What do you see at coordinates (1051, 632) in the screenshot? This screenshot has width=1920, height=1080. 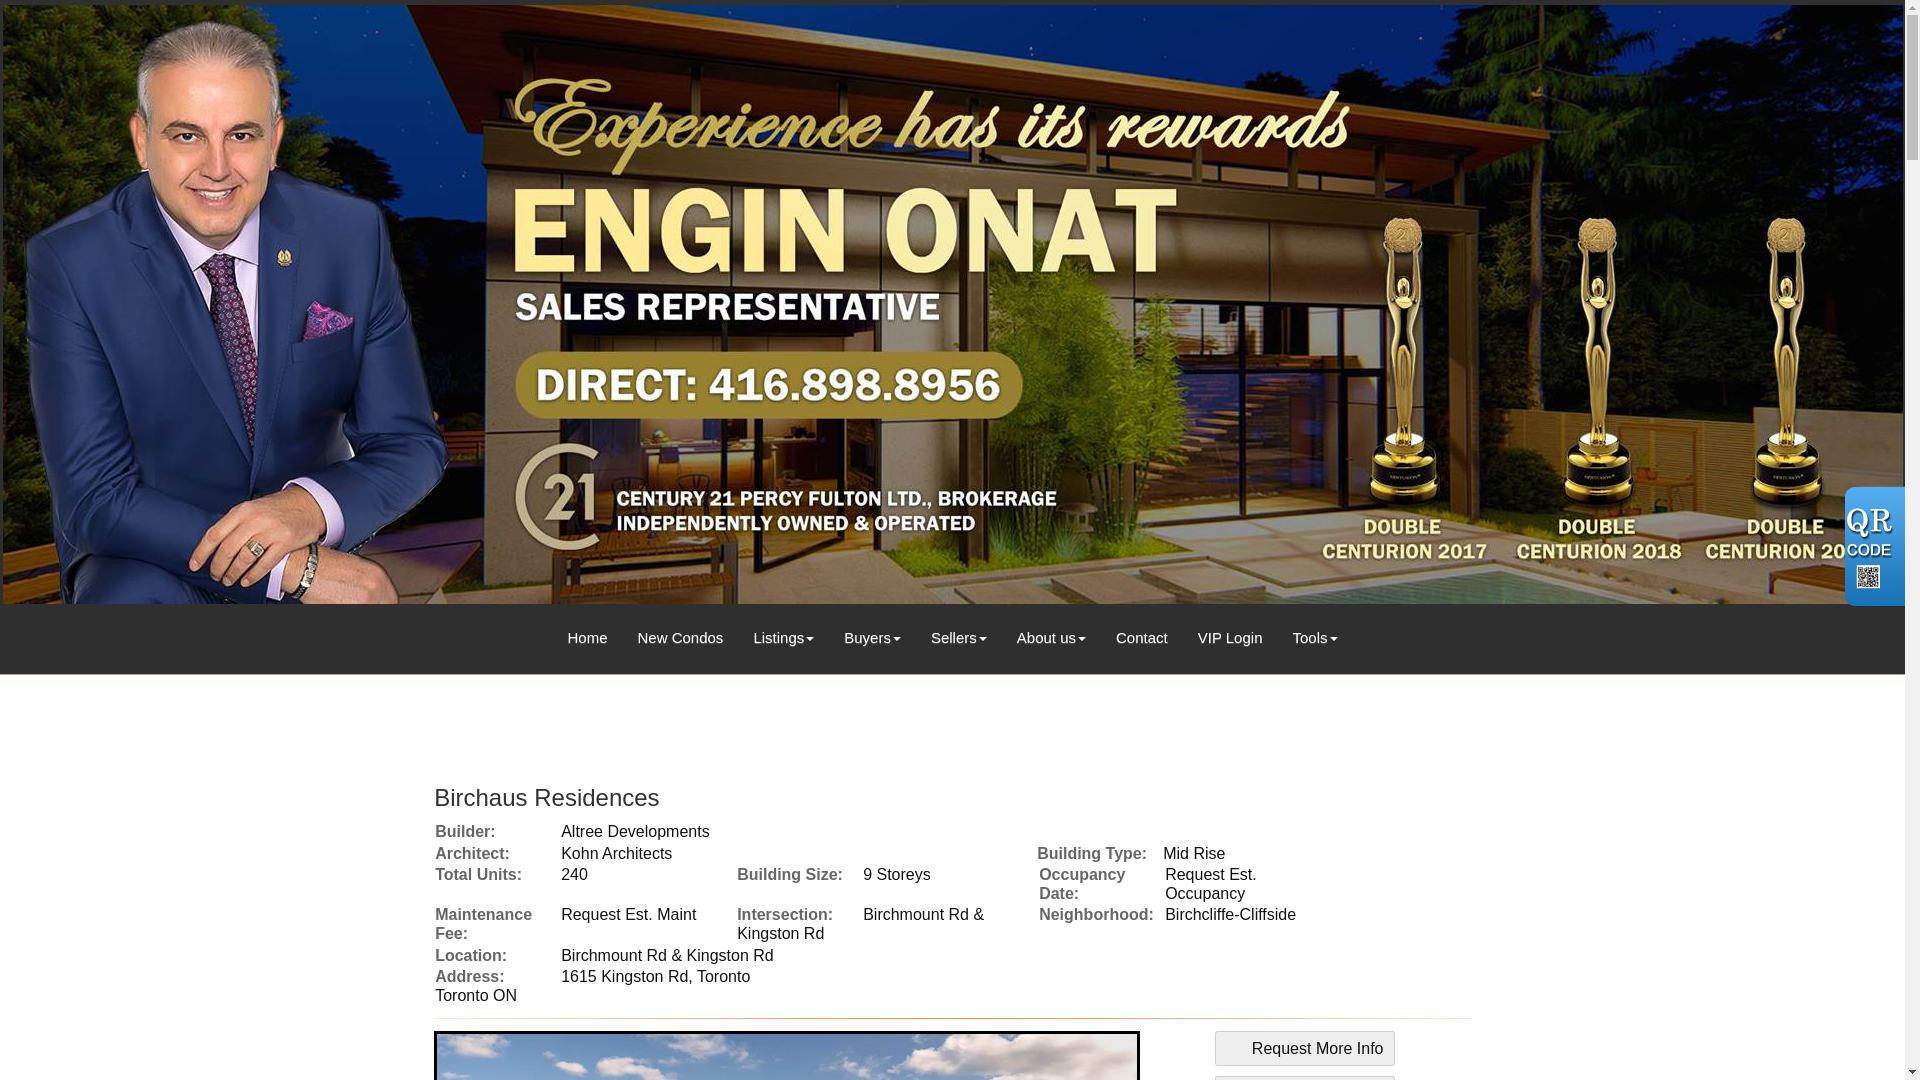 I see `About us` at bounding box center [1051, 632].